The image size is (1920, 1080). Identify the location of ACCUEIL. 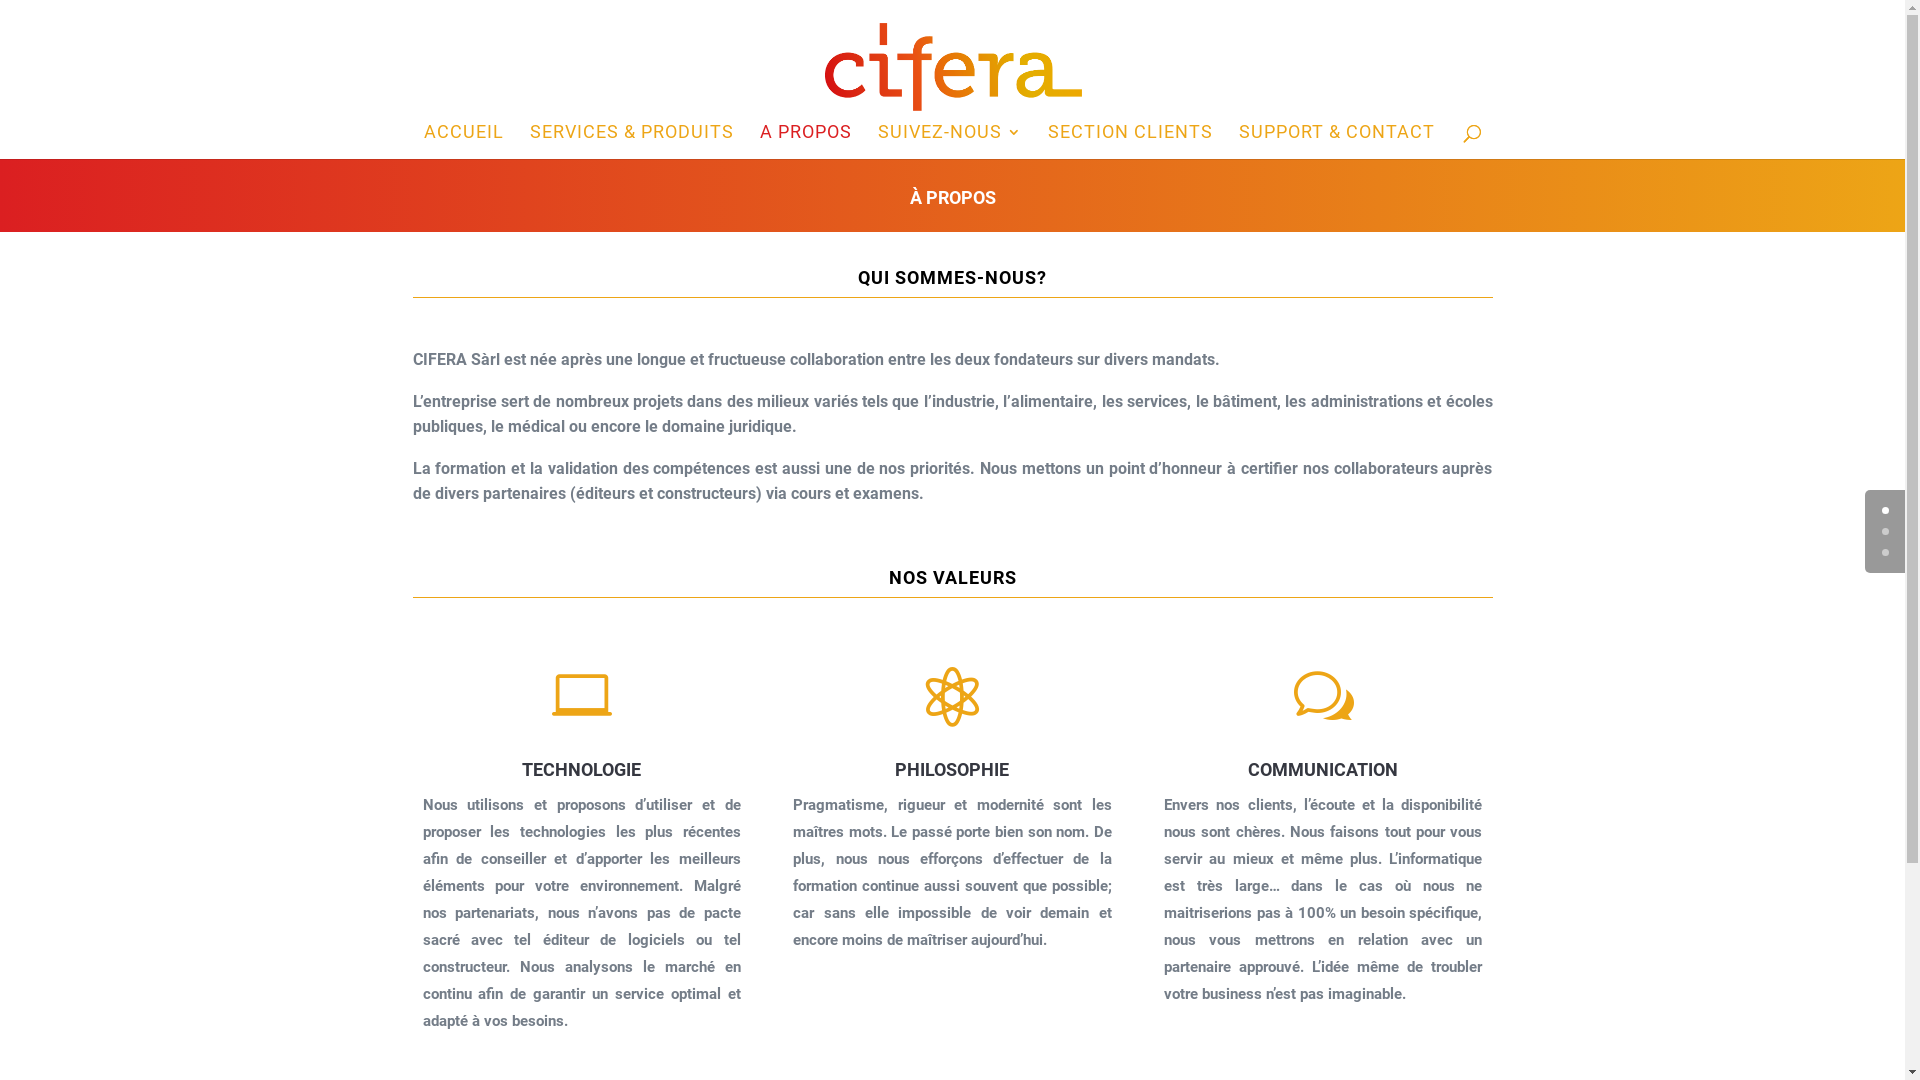
(464, 142).